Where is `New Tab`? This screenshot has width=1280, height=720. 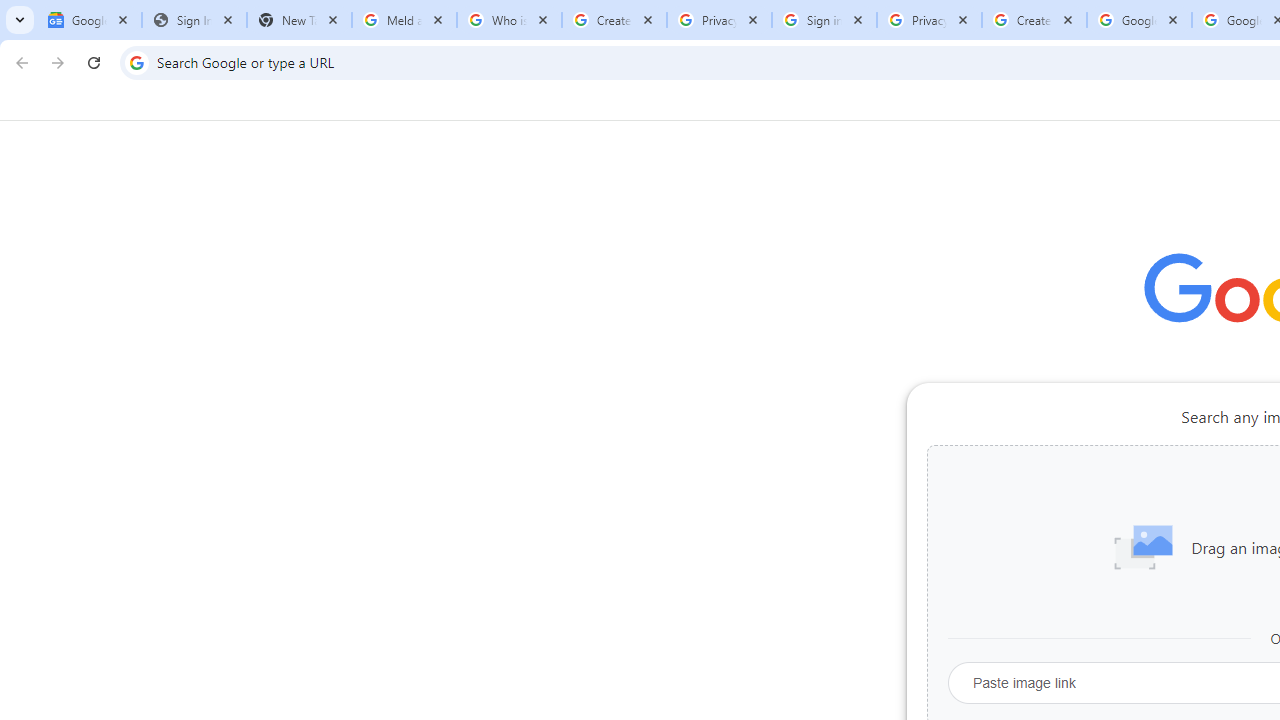
New Tab is located at coordinates (299, 20).